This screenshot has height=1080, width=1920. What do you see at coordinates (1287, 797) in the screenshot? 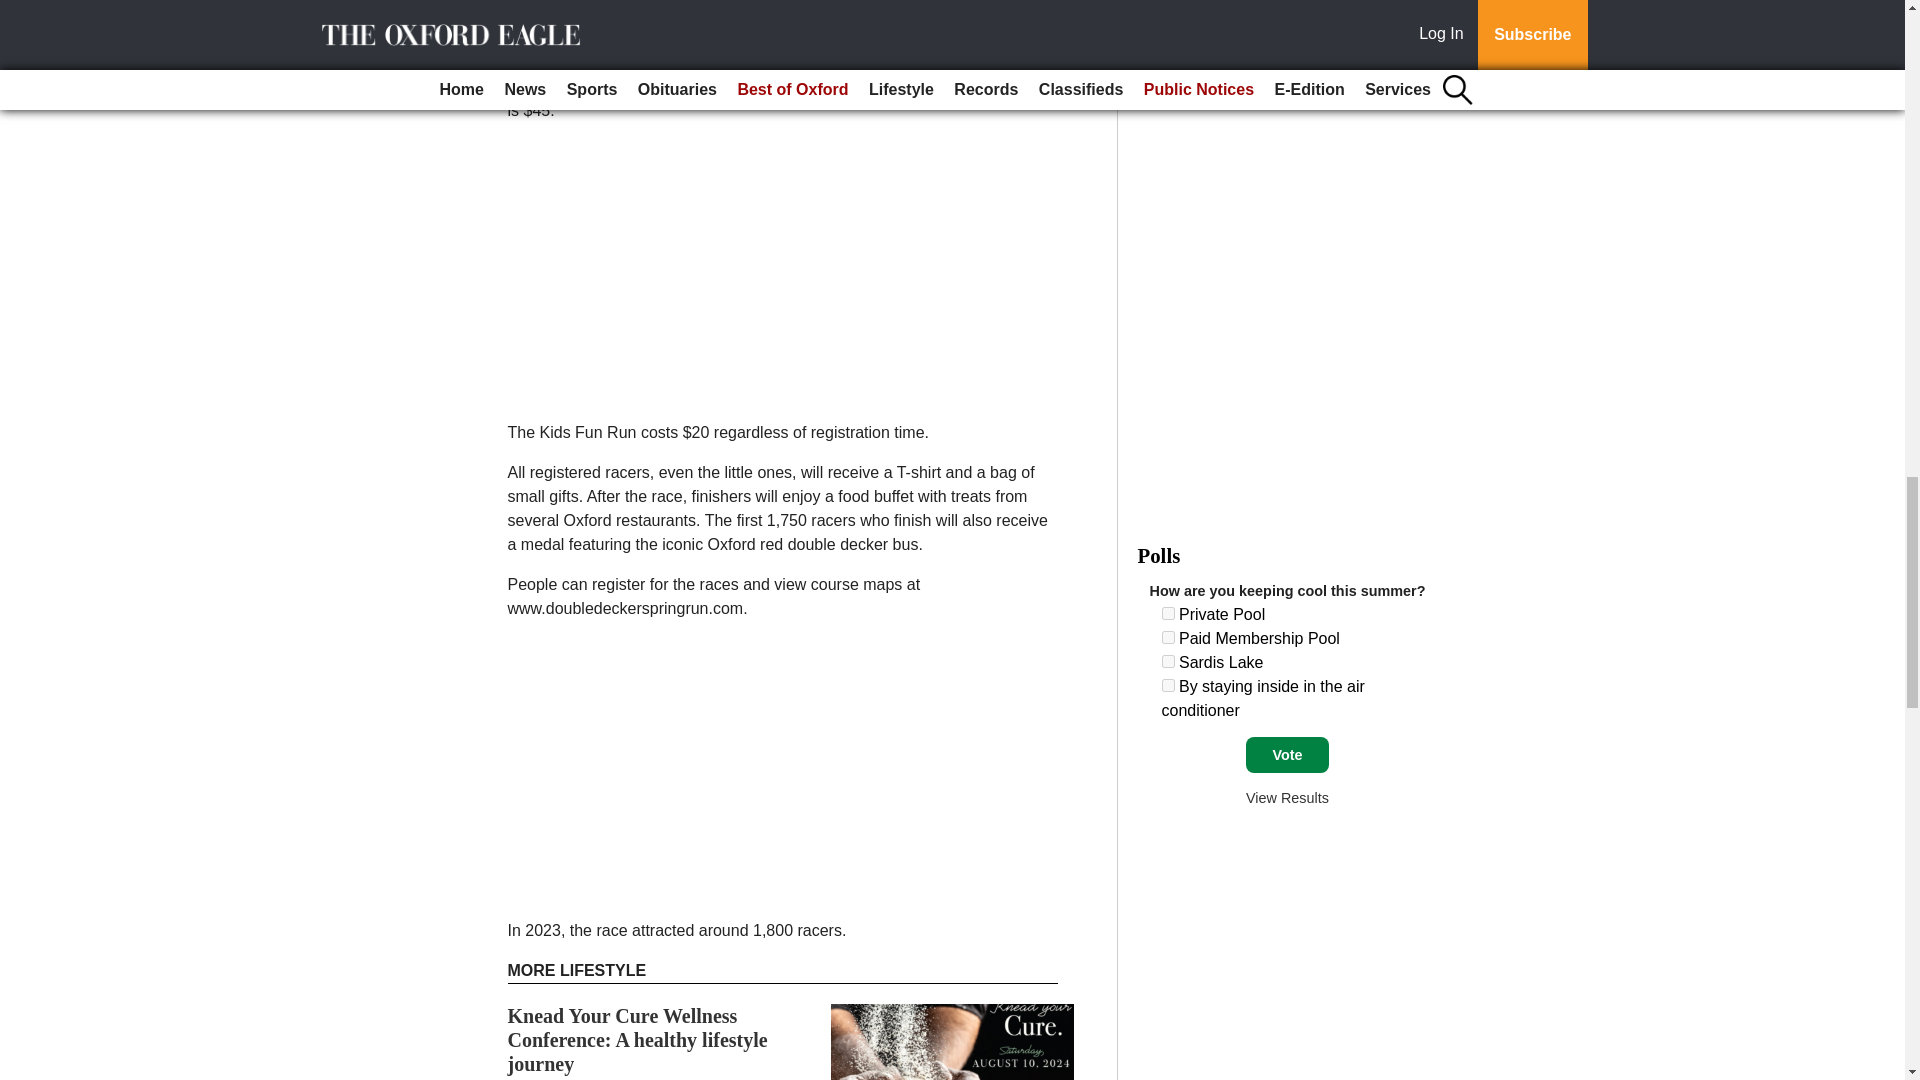
I see `View Results Of This Poll` at bounding box center [1287, 797].